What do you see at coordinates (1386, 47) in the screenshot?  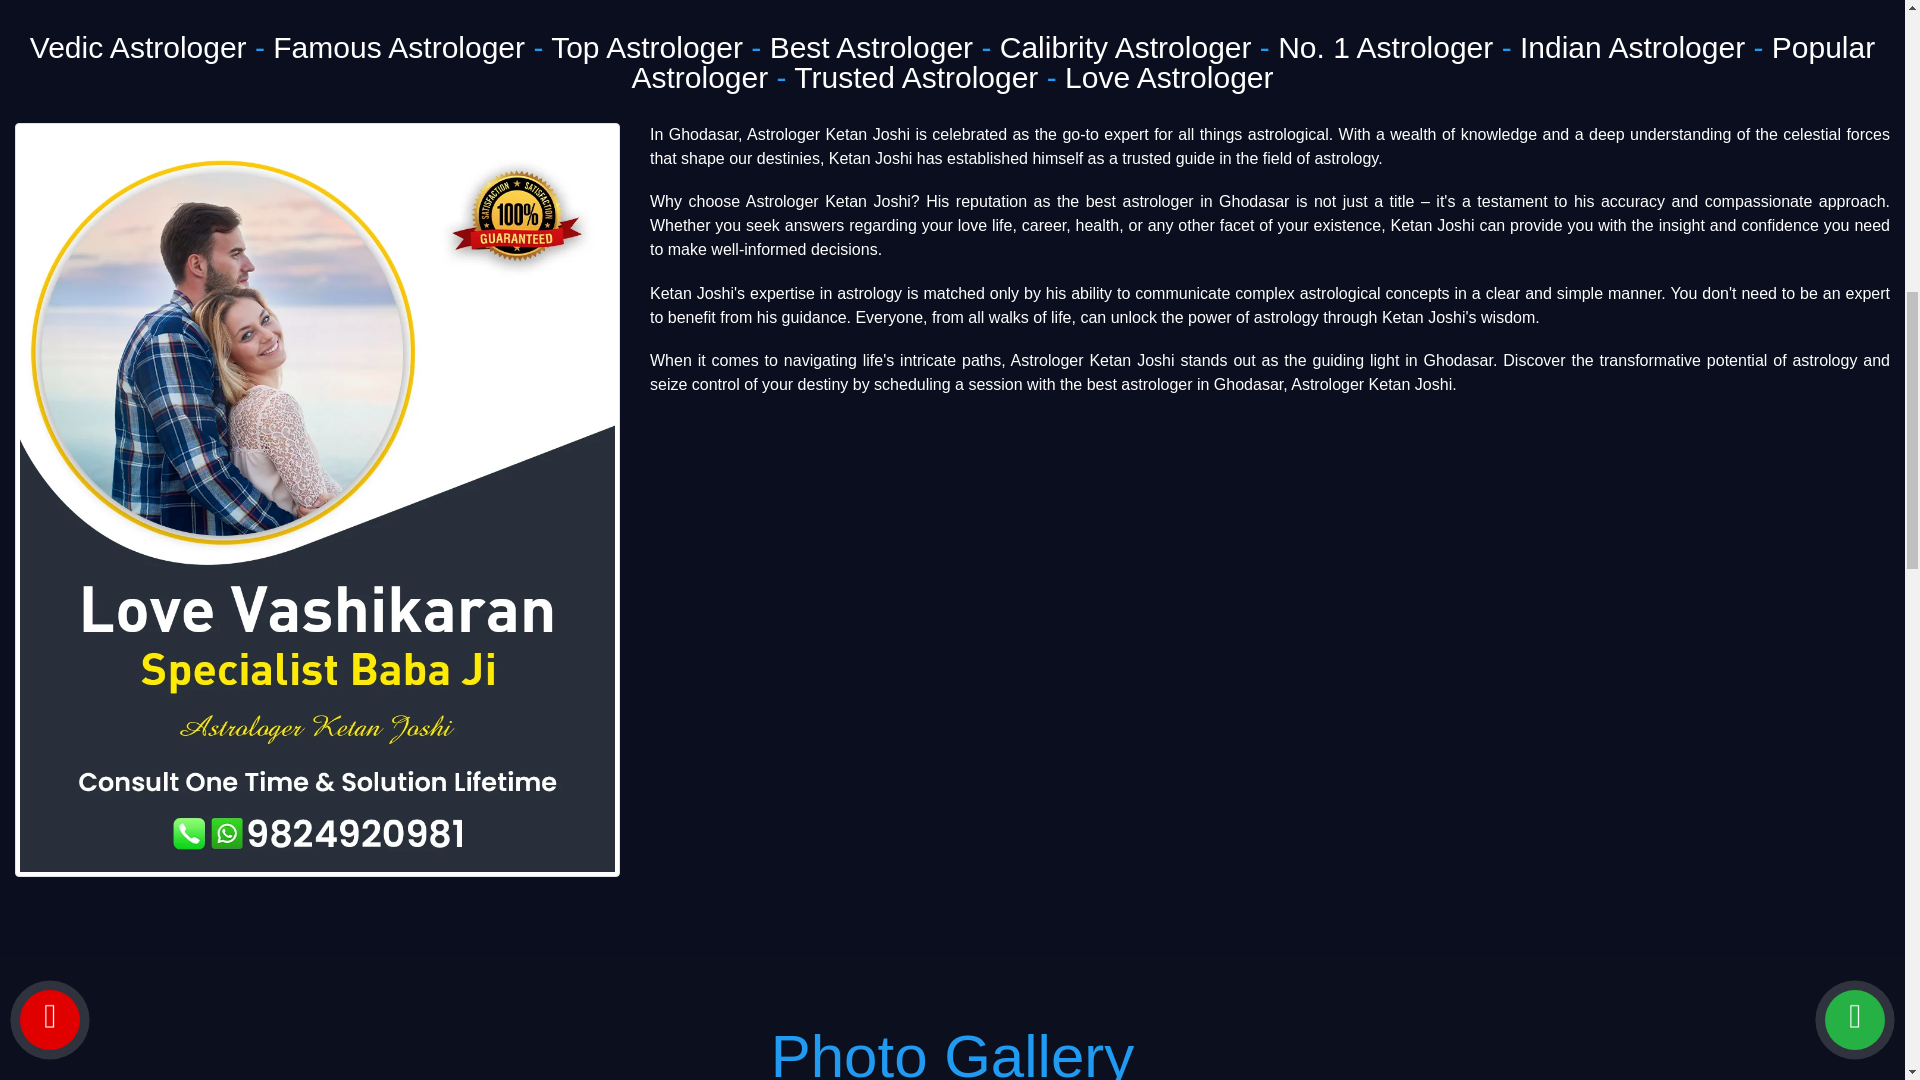 I see `No. 1 Astrologer` at bounding box center [1386, 47].